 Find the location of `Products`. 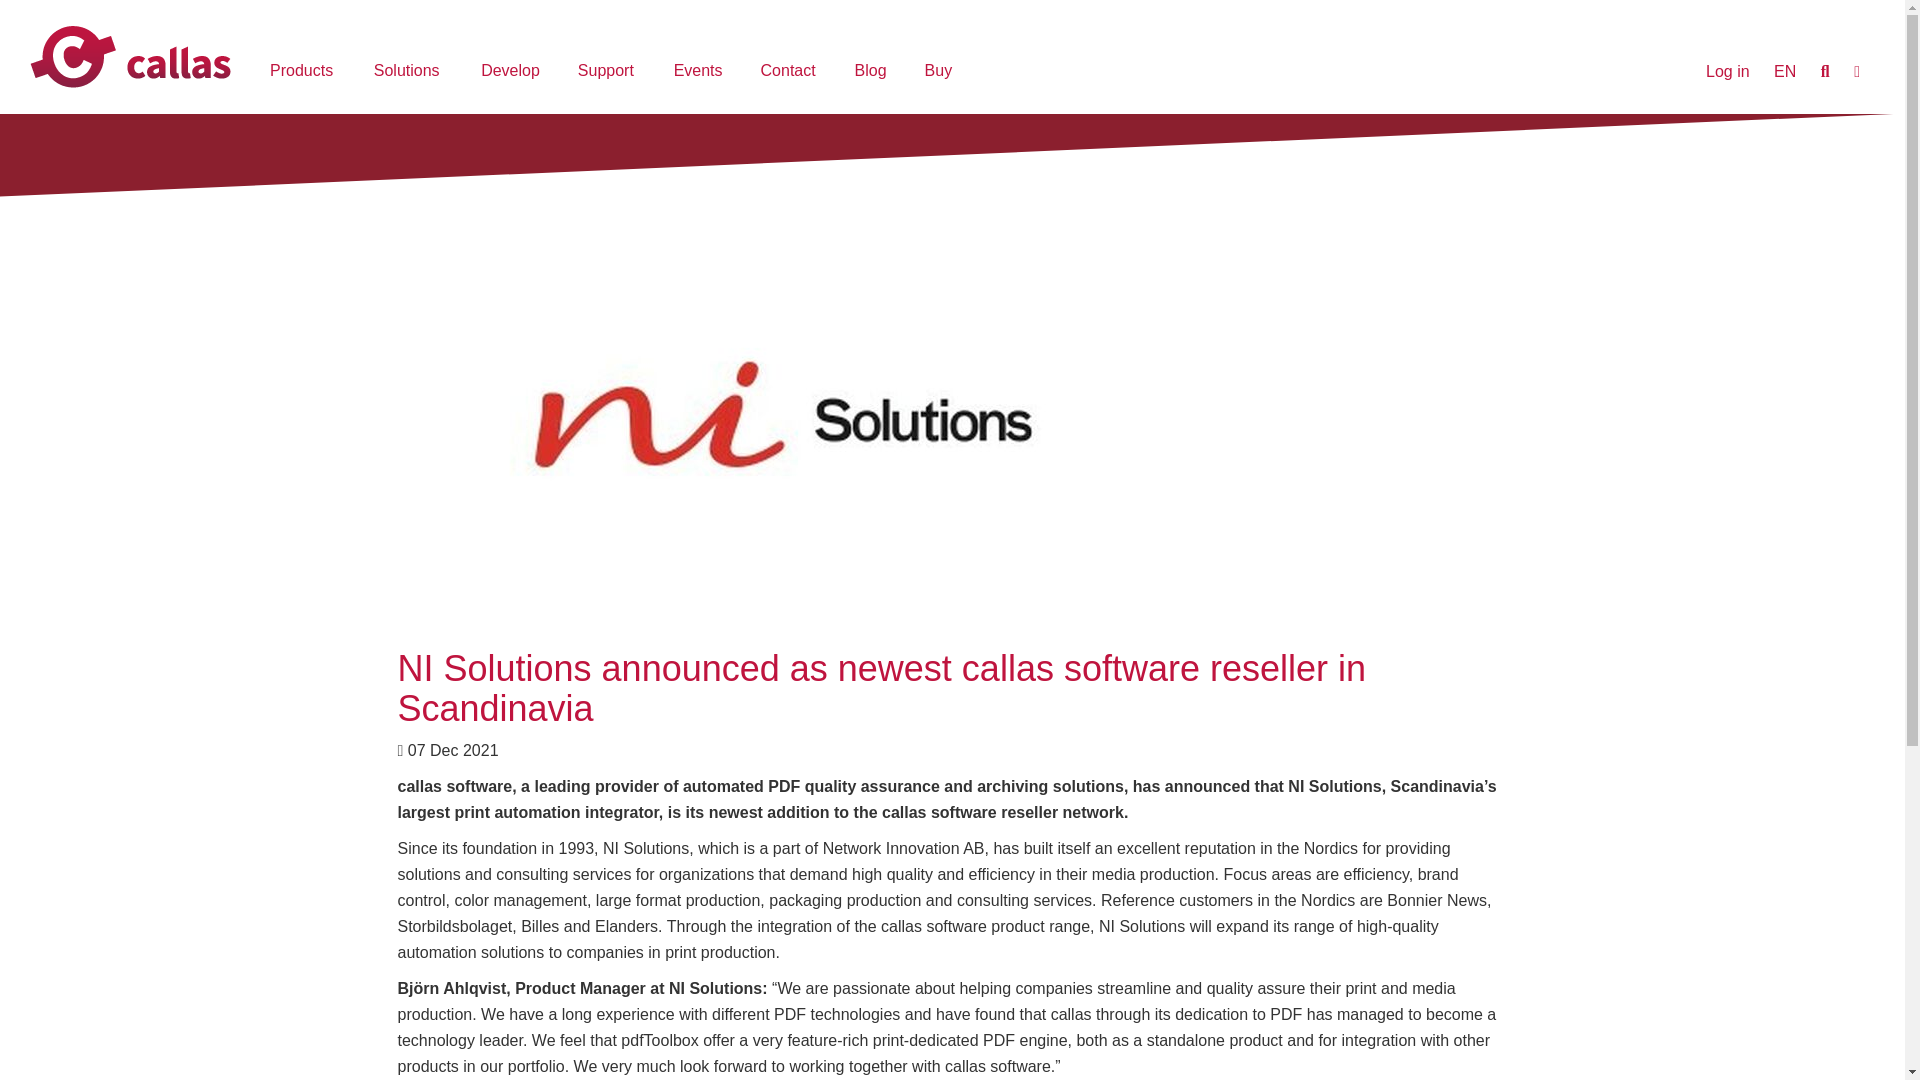

Products is located at coordinates (304, 72).